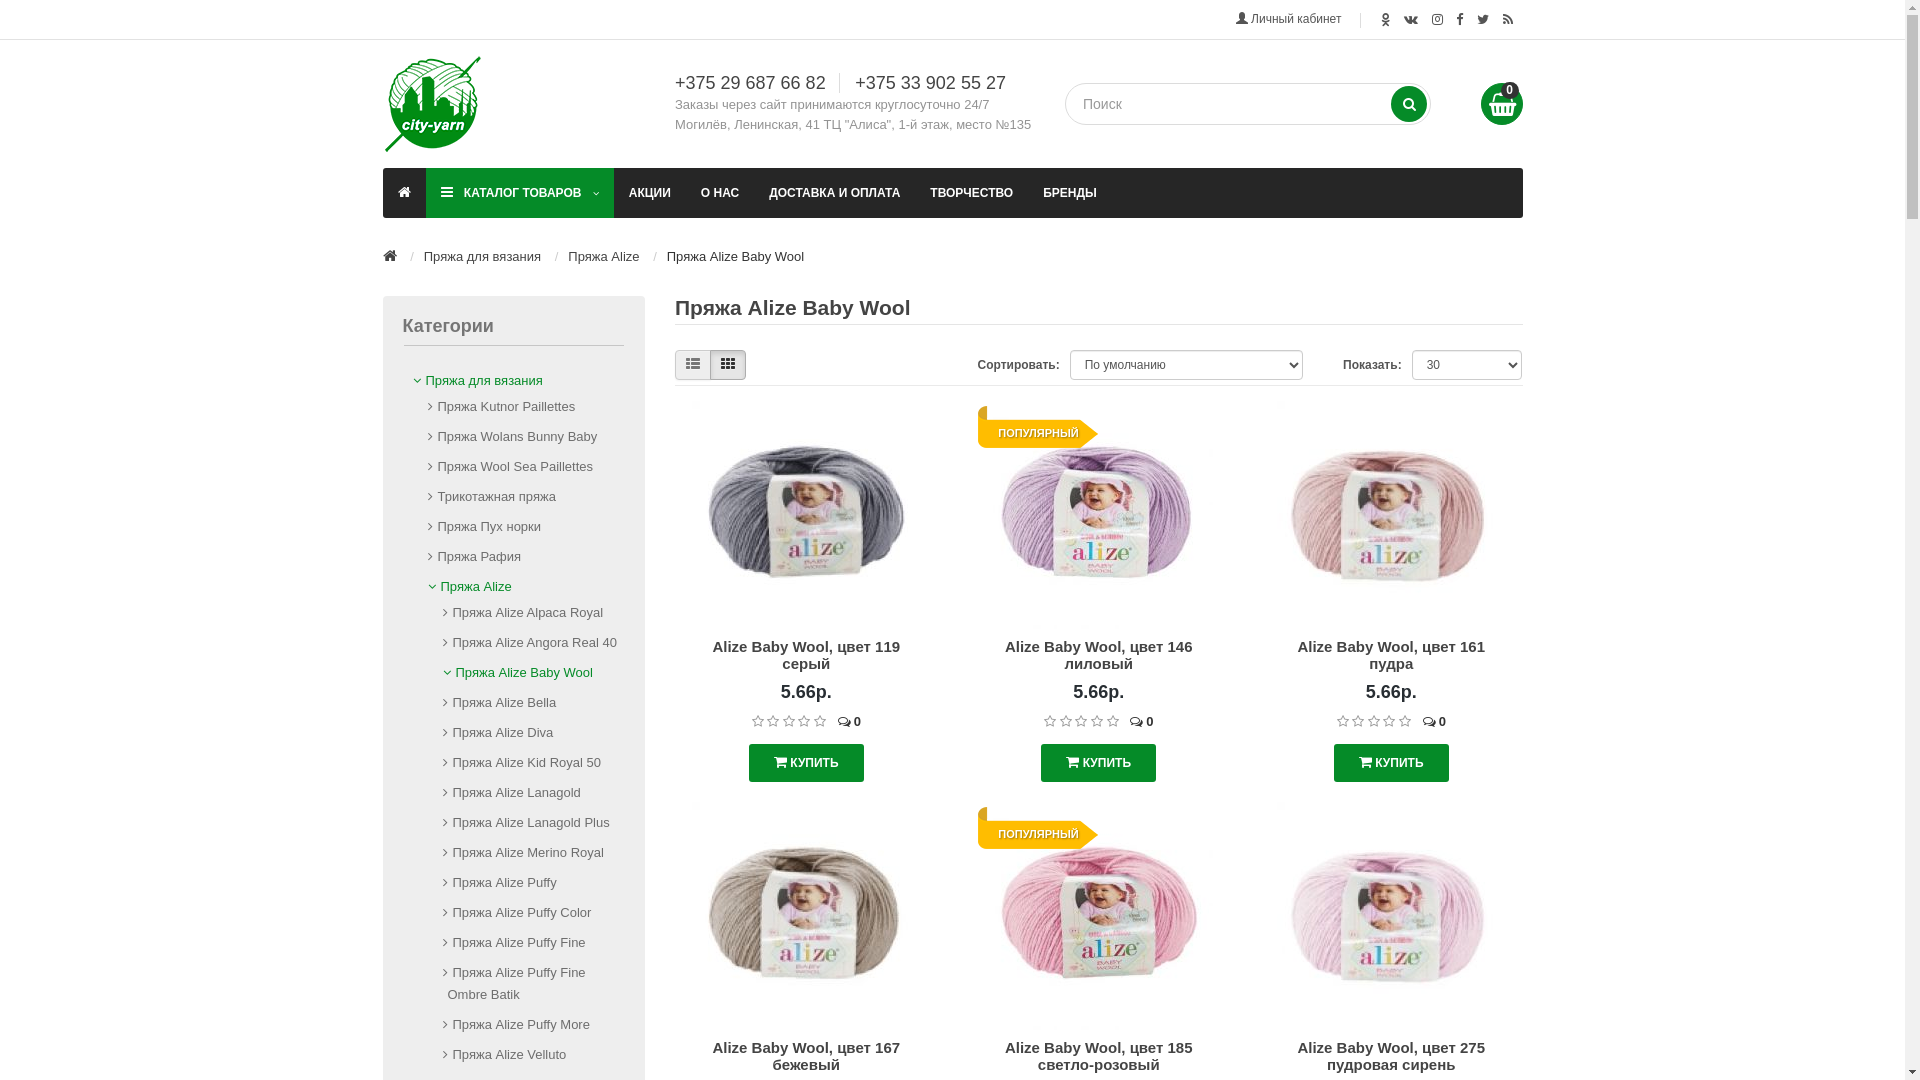  What do you see at coordinates (756, 83) in the screenshot?
I see `+375 29 687 66 82` at bounding box center [756, 83].